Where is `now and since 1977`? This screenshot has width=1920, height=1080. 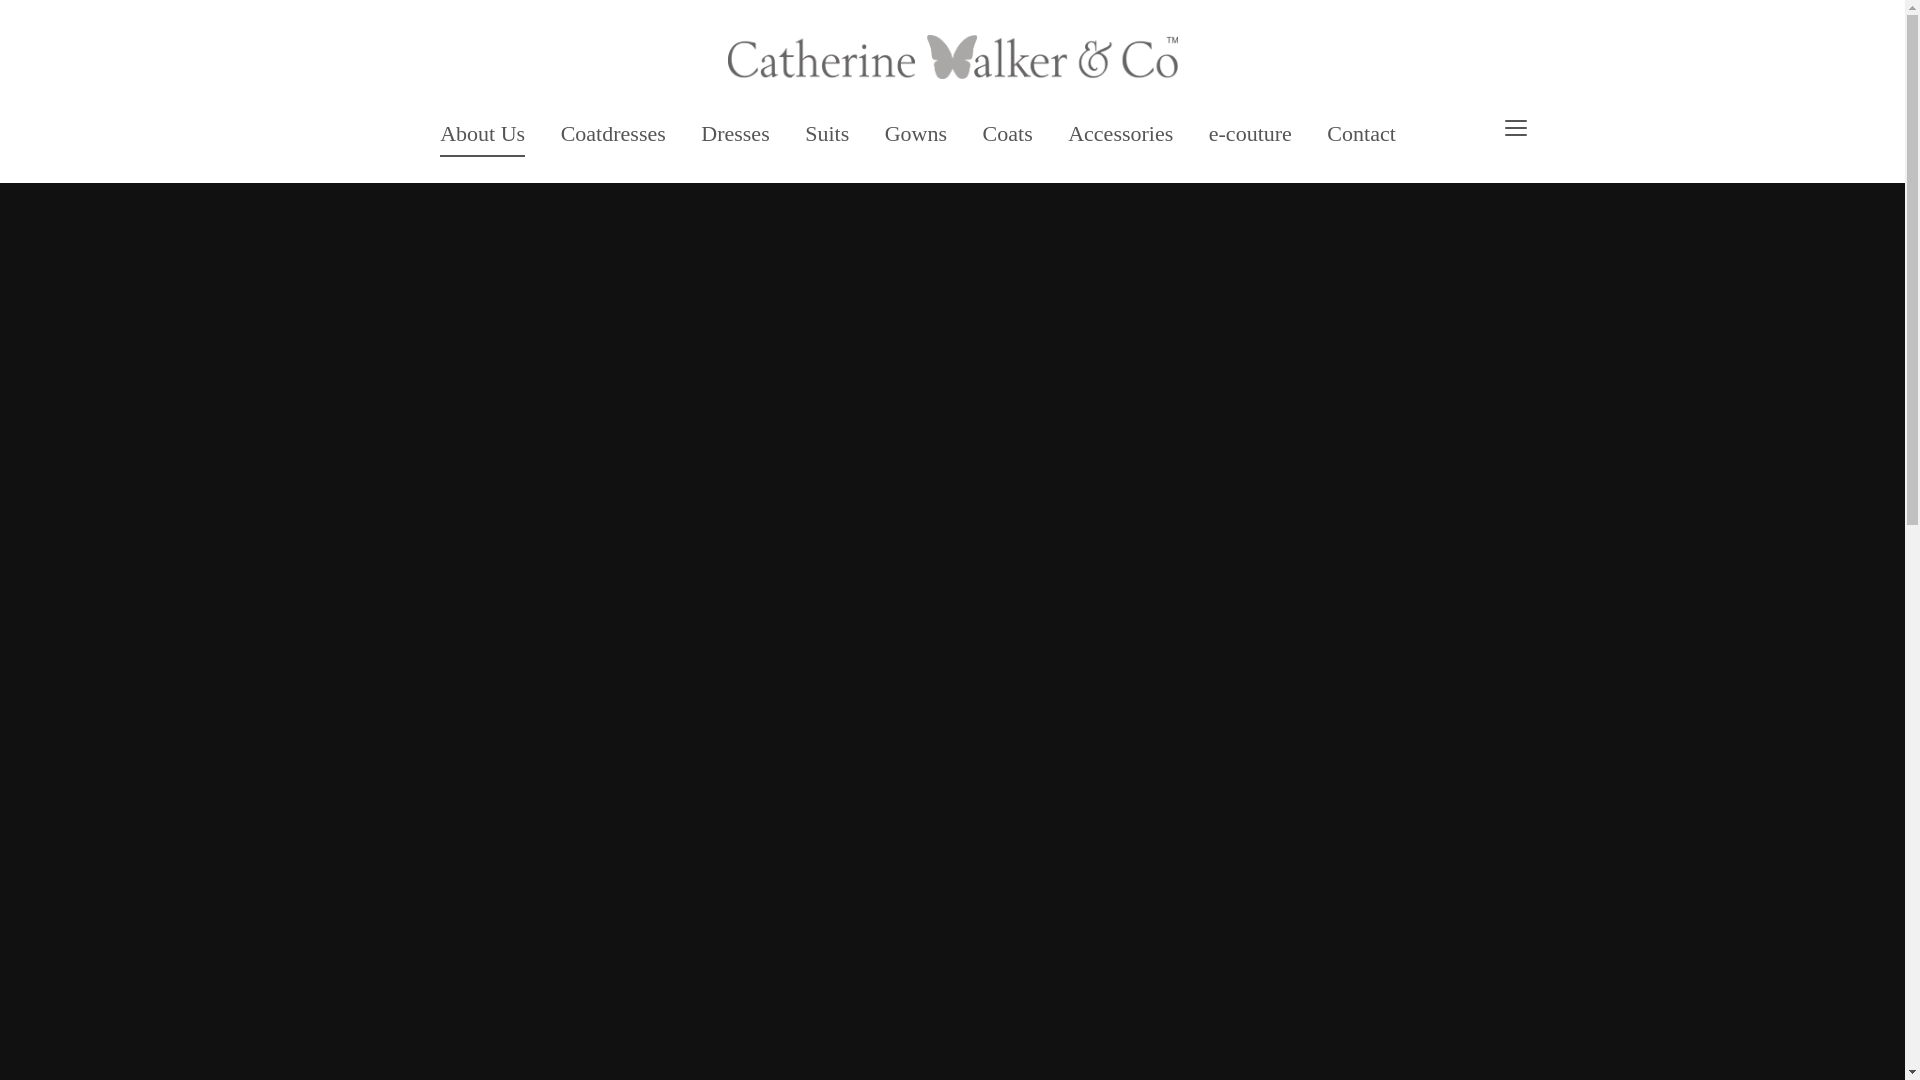
now and since 1977 is located at coordinates (952, 56).